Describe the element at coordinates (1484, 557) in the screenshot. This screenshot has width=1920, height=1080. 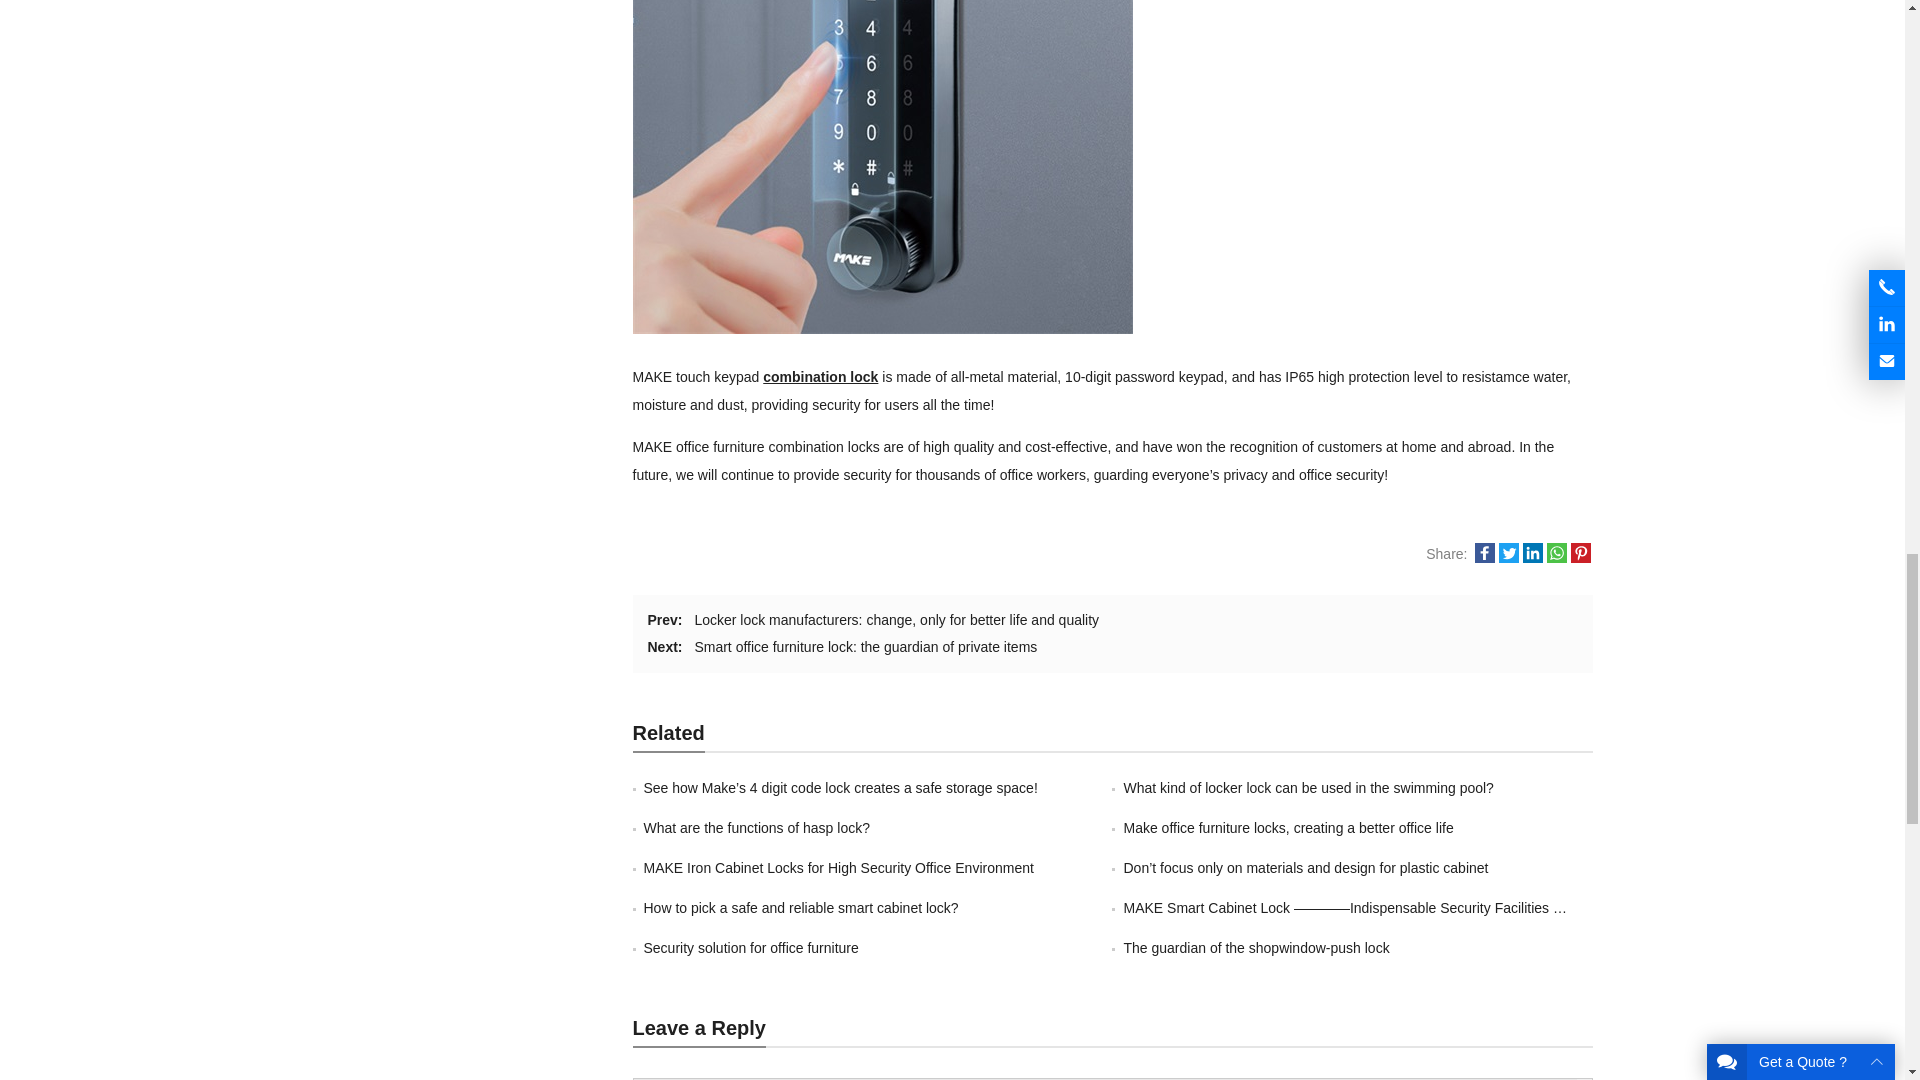
I see `Share on Facebook` at that location.